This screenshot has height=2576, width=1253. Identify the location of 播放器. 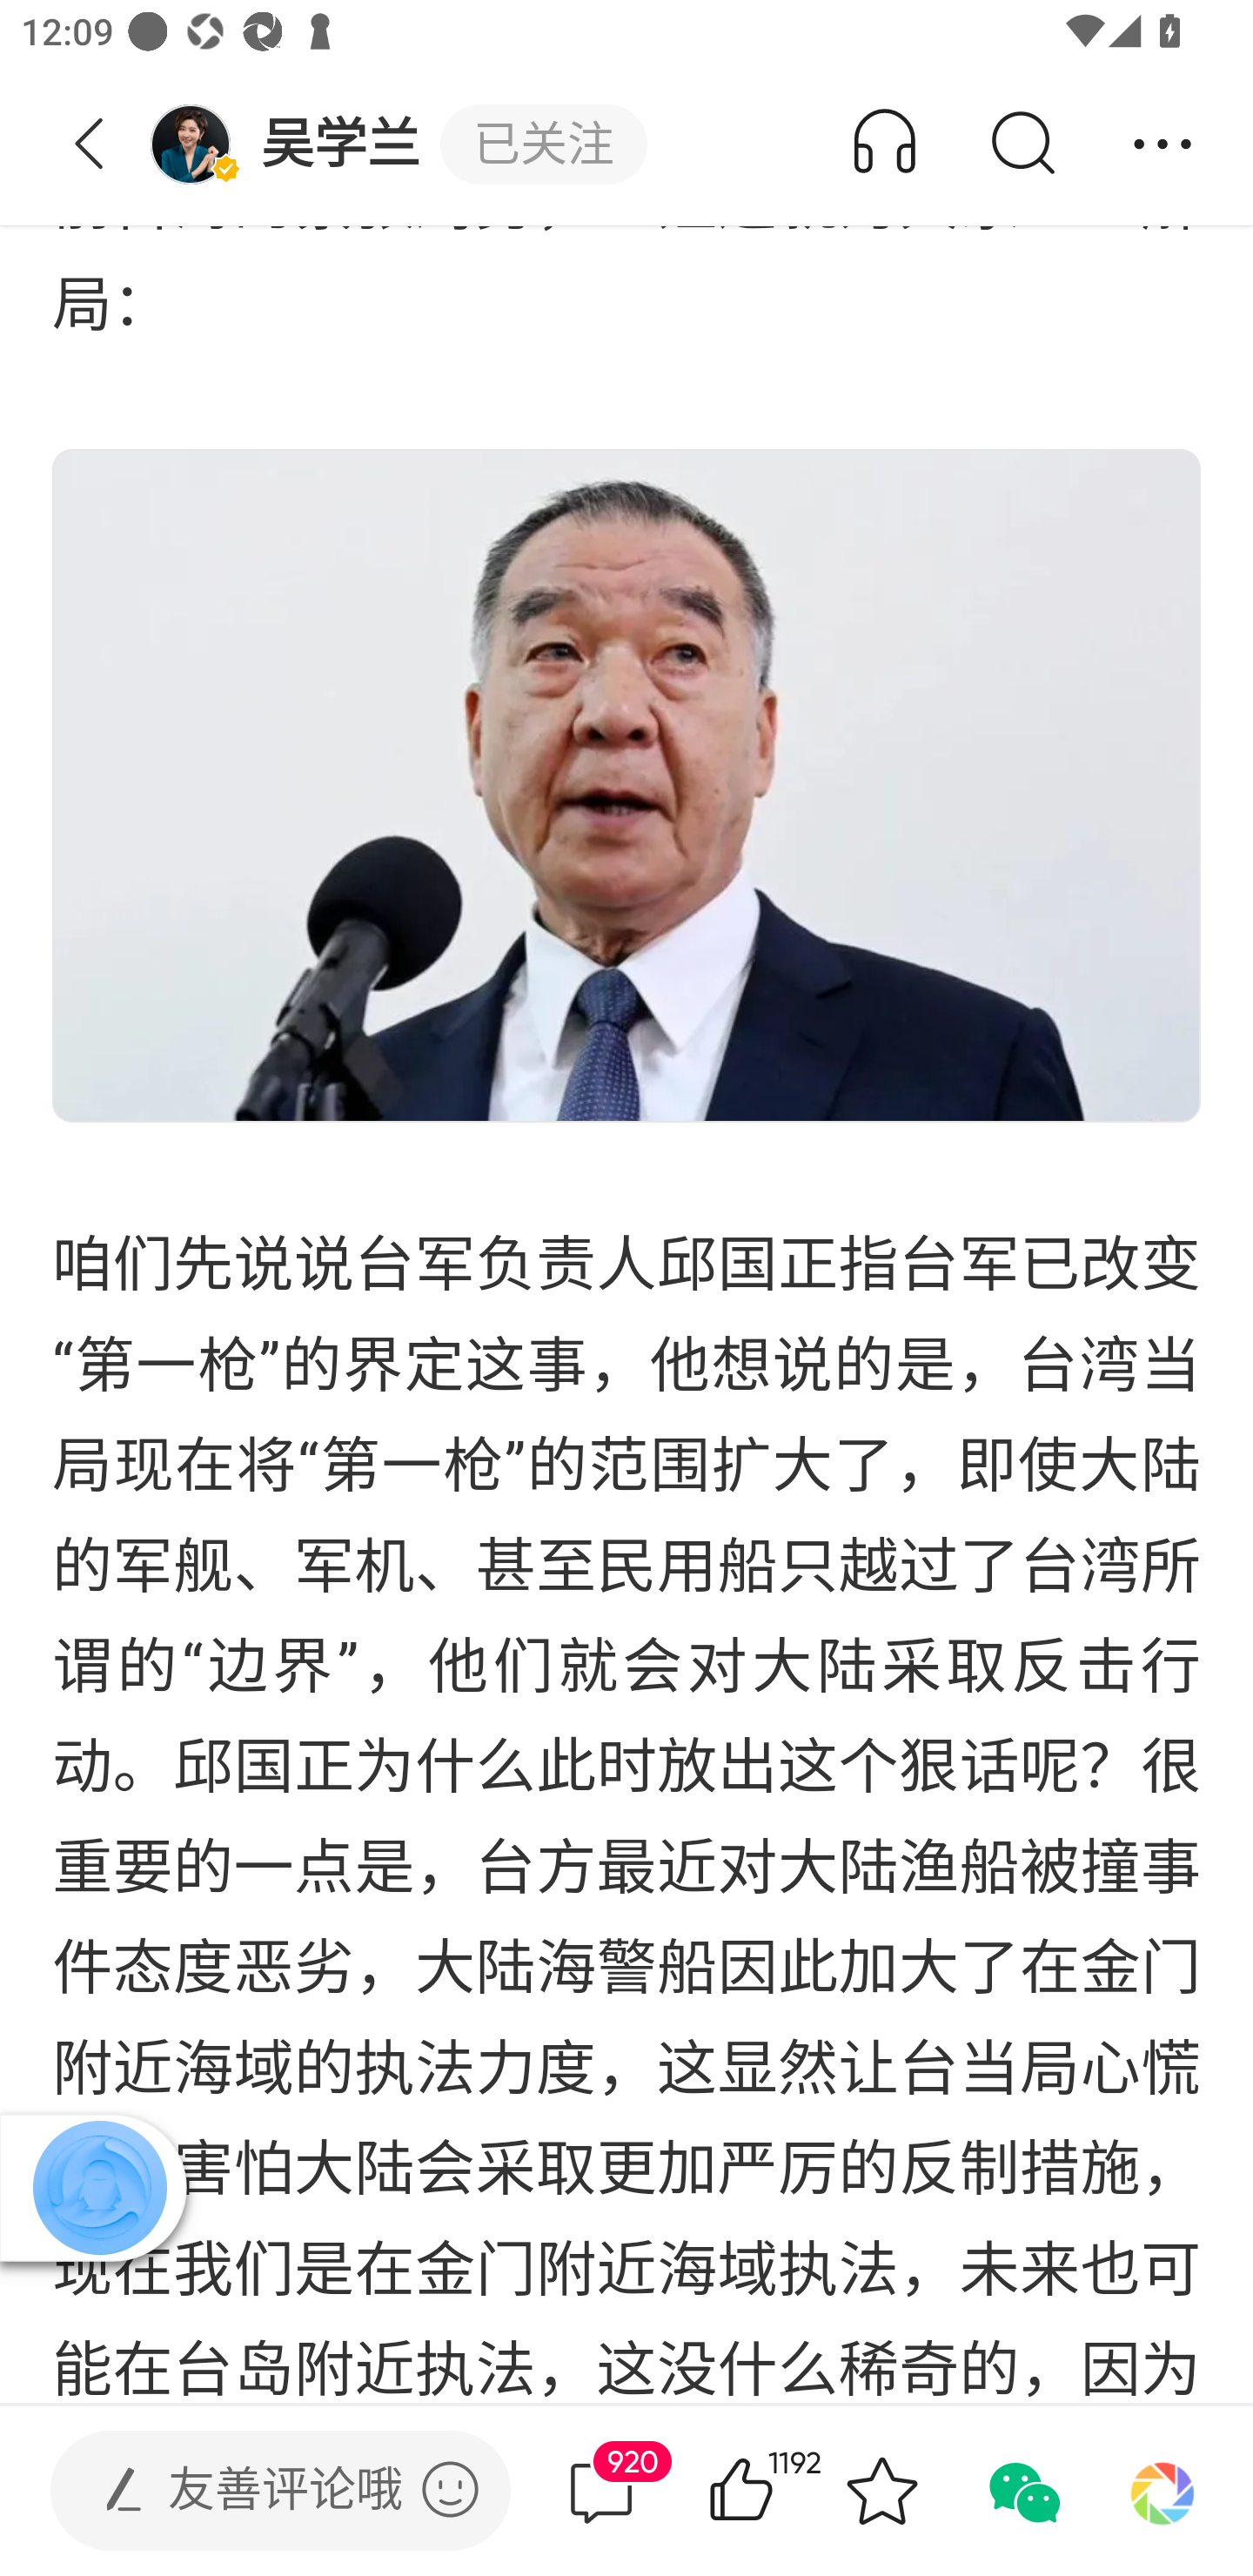
(99, 2187).